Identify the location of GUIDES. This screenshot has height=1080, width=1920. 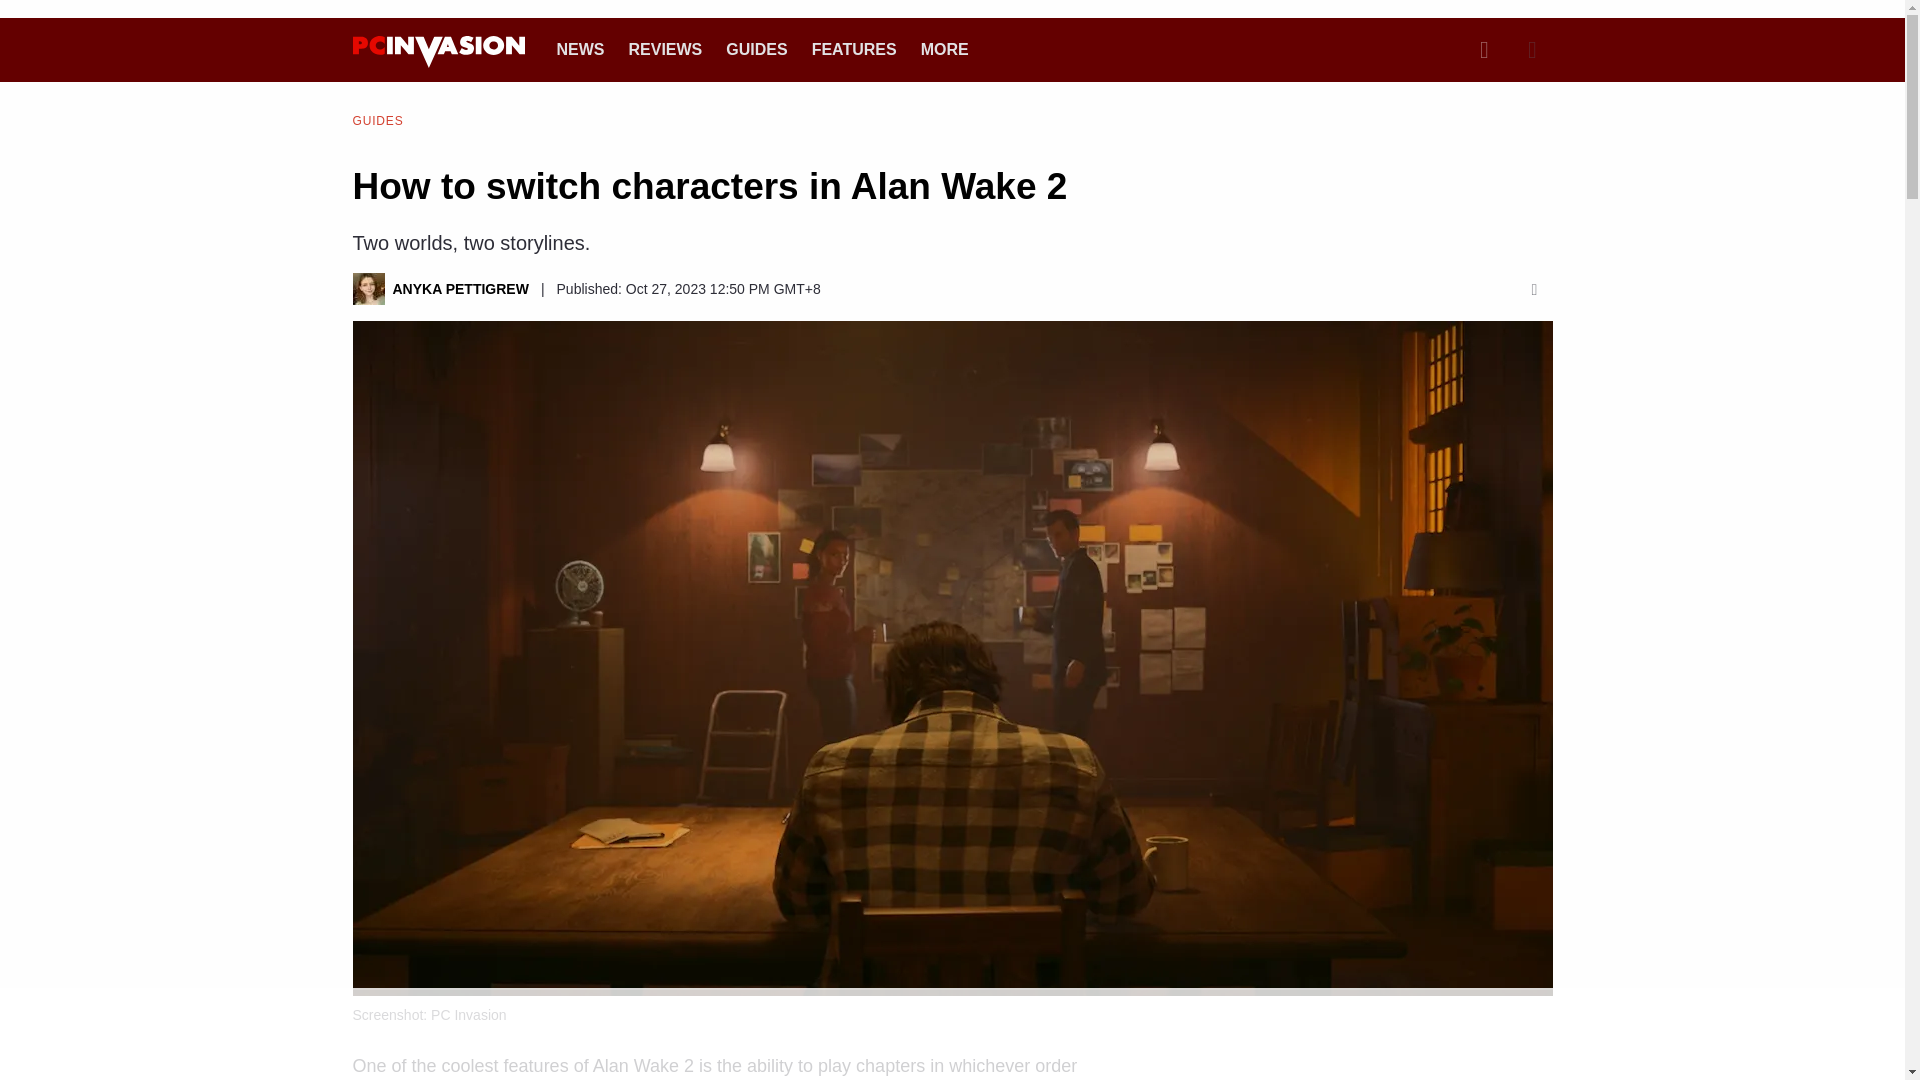
(377, 120).